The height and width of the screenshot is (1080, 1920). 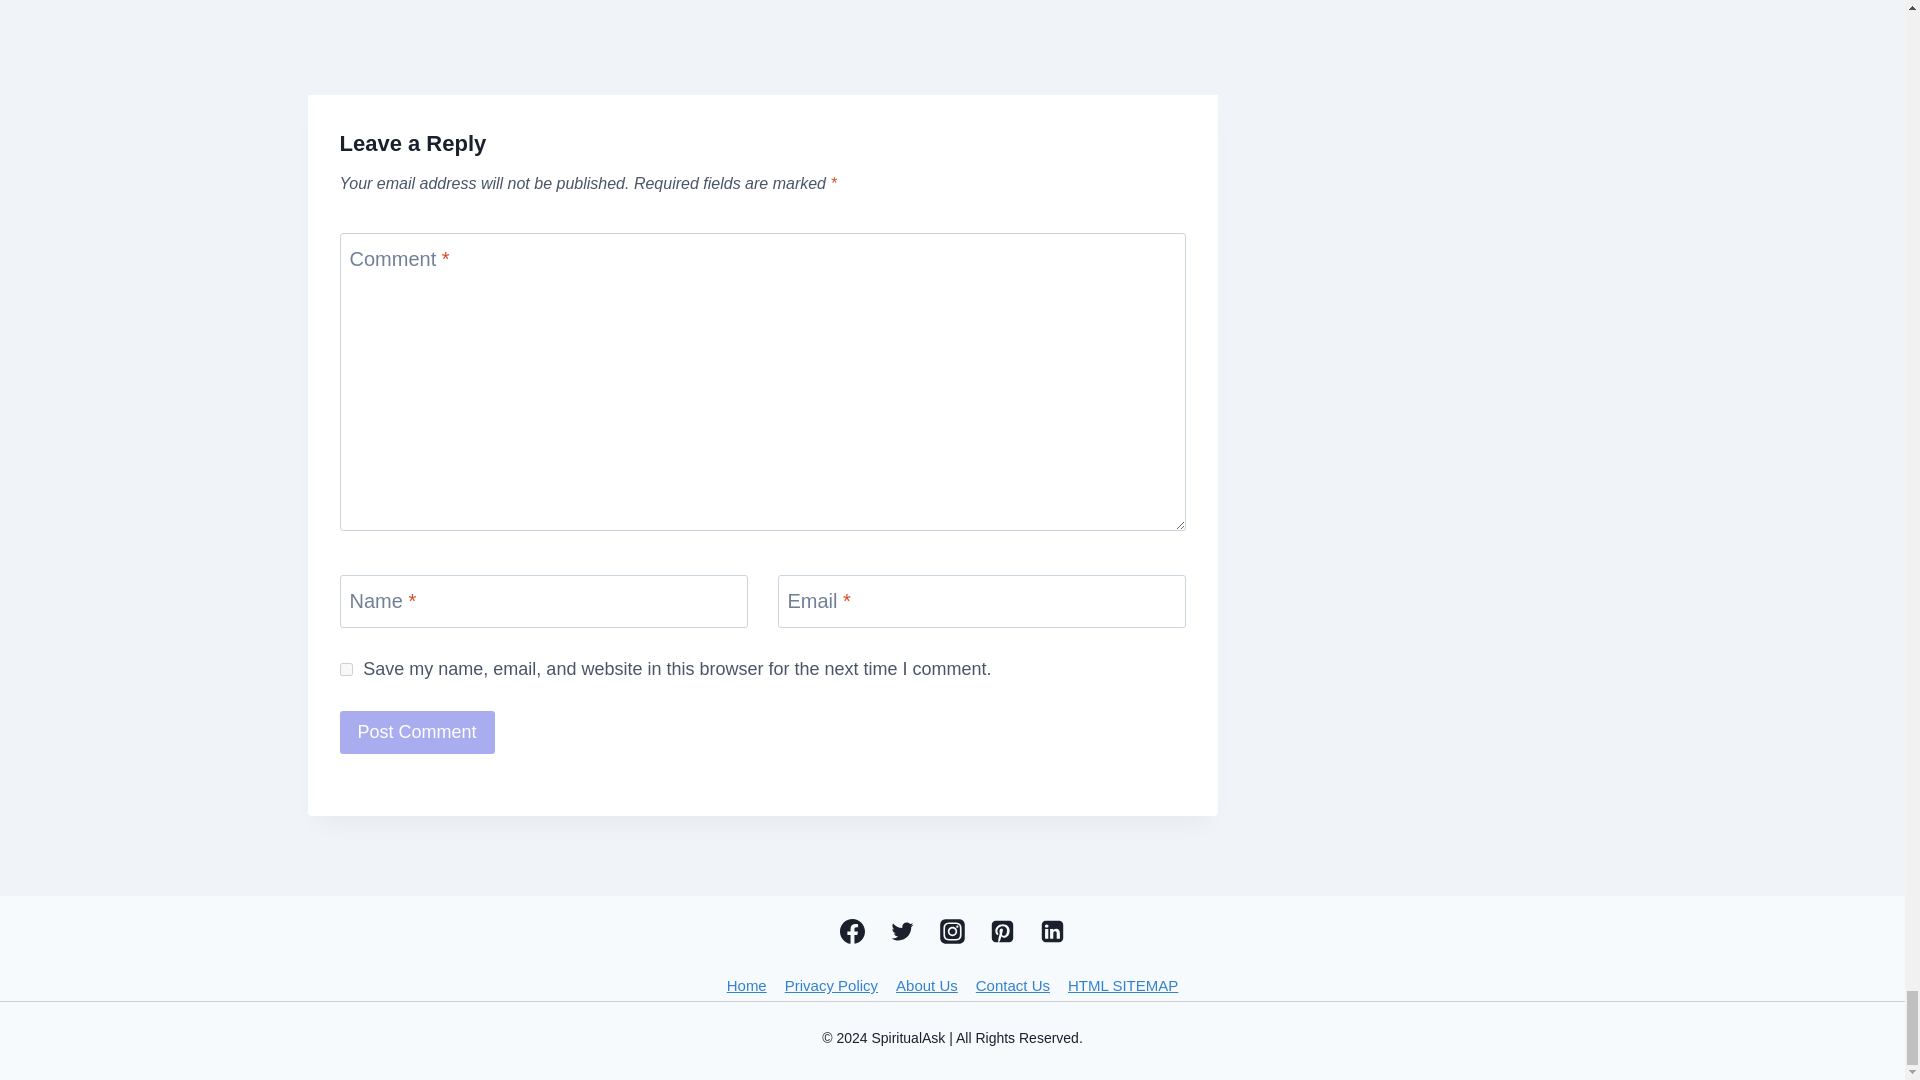 What do you see at coordinates (417, 732) in the screenshot?
I see `Post Comment` at bounding box center [417, 732].